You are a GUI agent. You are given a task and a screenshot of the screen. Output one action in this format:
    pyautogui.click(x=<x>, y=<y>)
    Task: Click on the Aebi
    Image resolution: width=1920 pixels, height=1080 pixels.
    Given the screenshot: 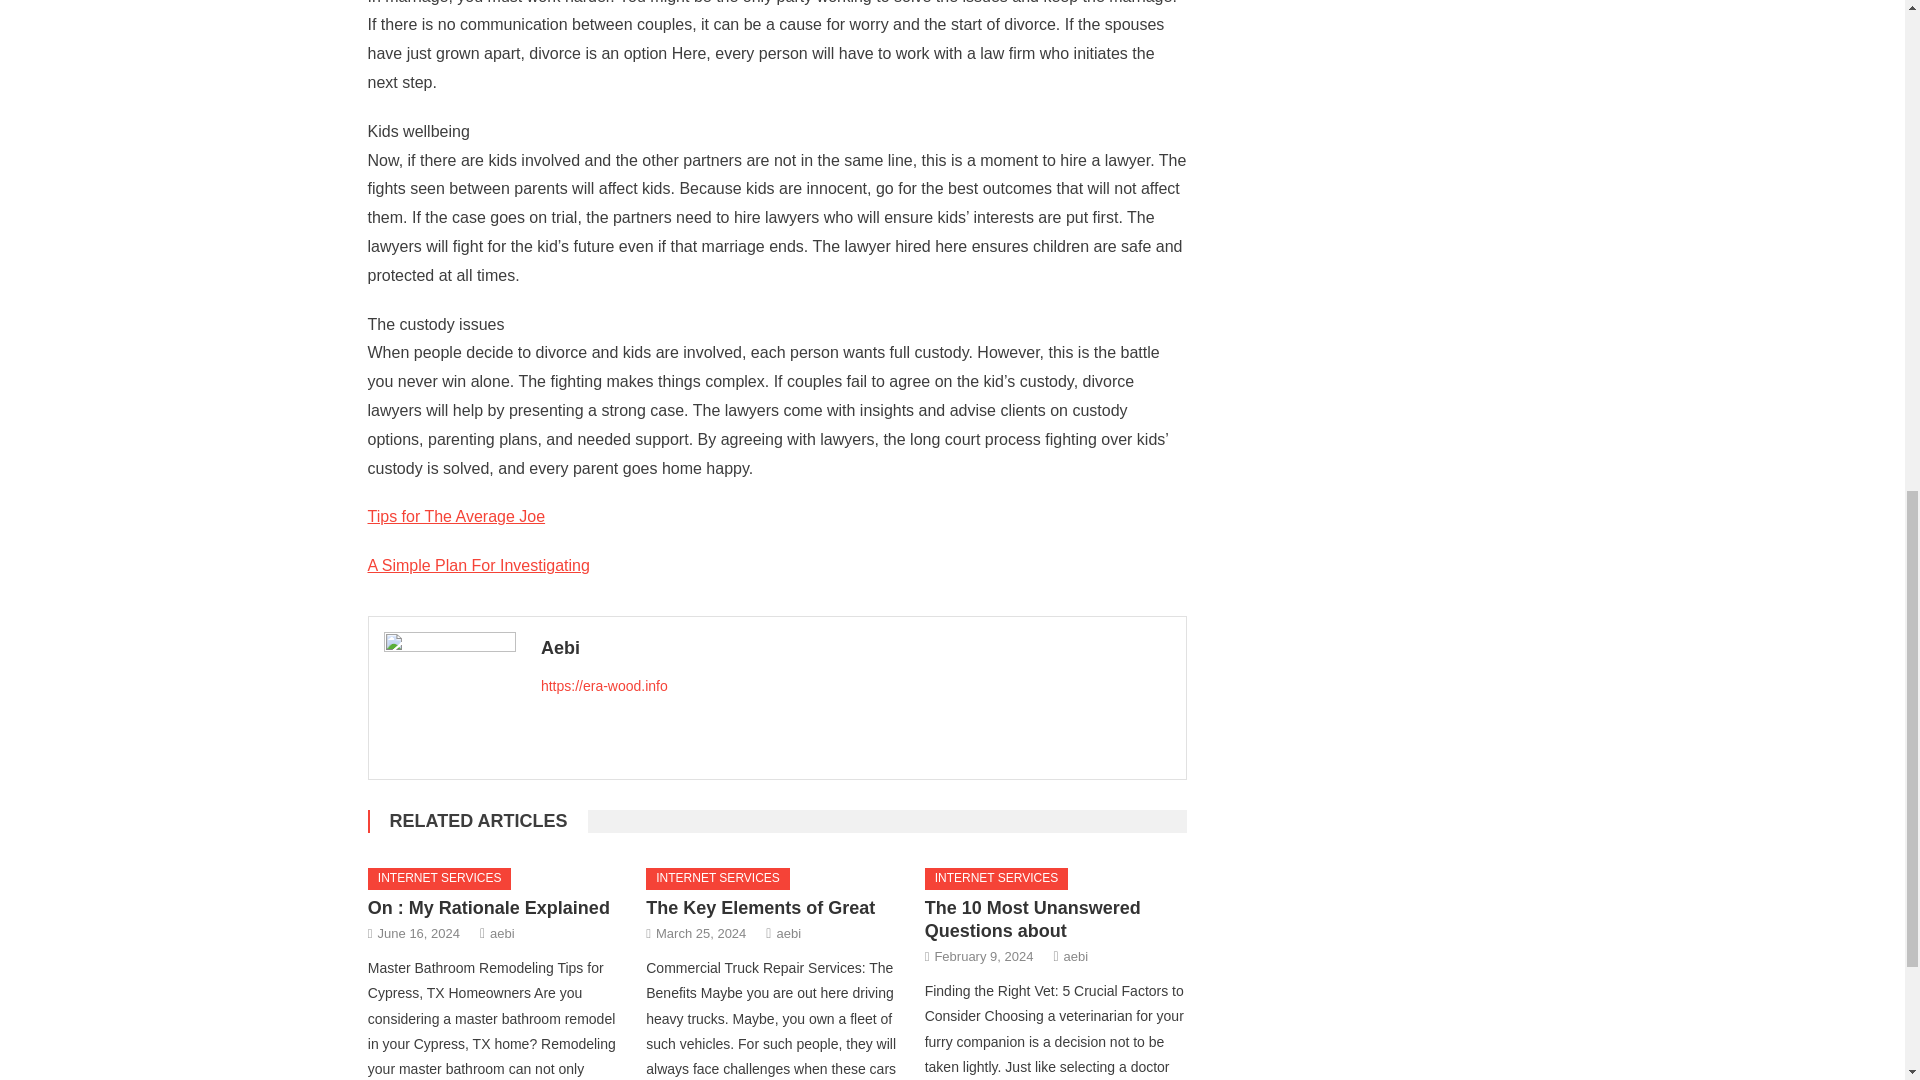 What is the action you would take?
    pyautogui.click(x=856, y=648)
    